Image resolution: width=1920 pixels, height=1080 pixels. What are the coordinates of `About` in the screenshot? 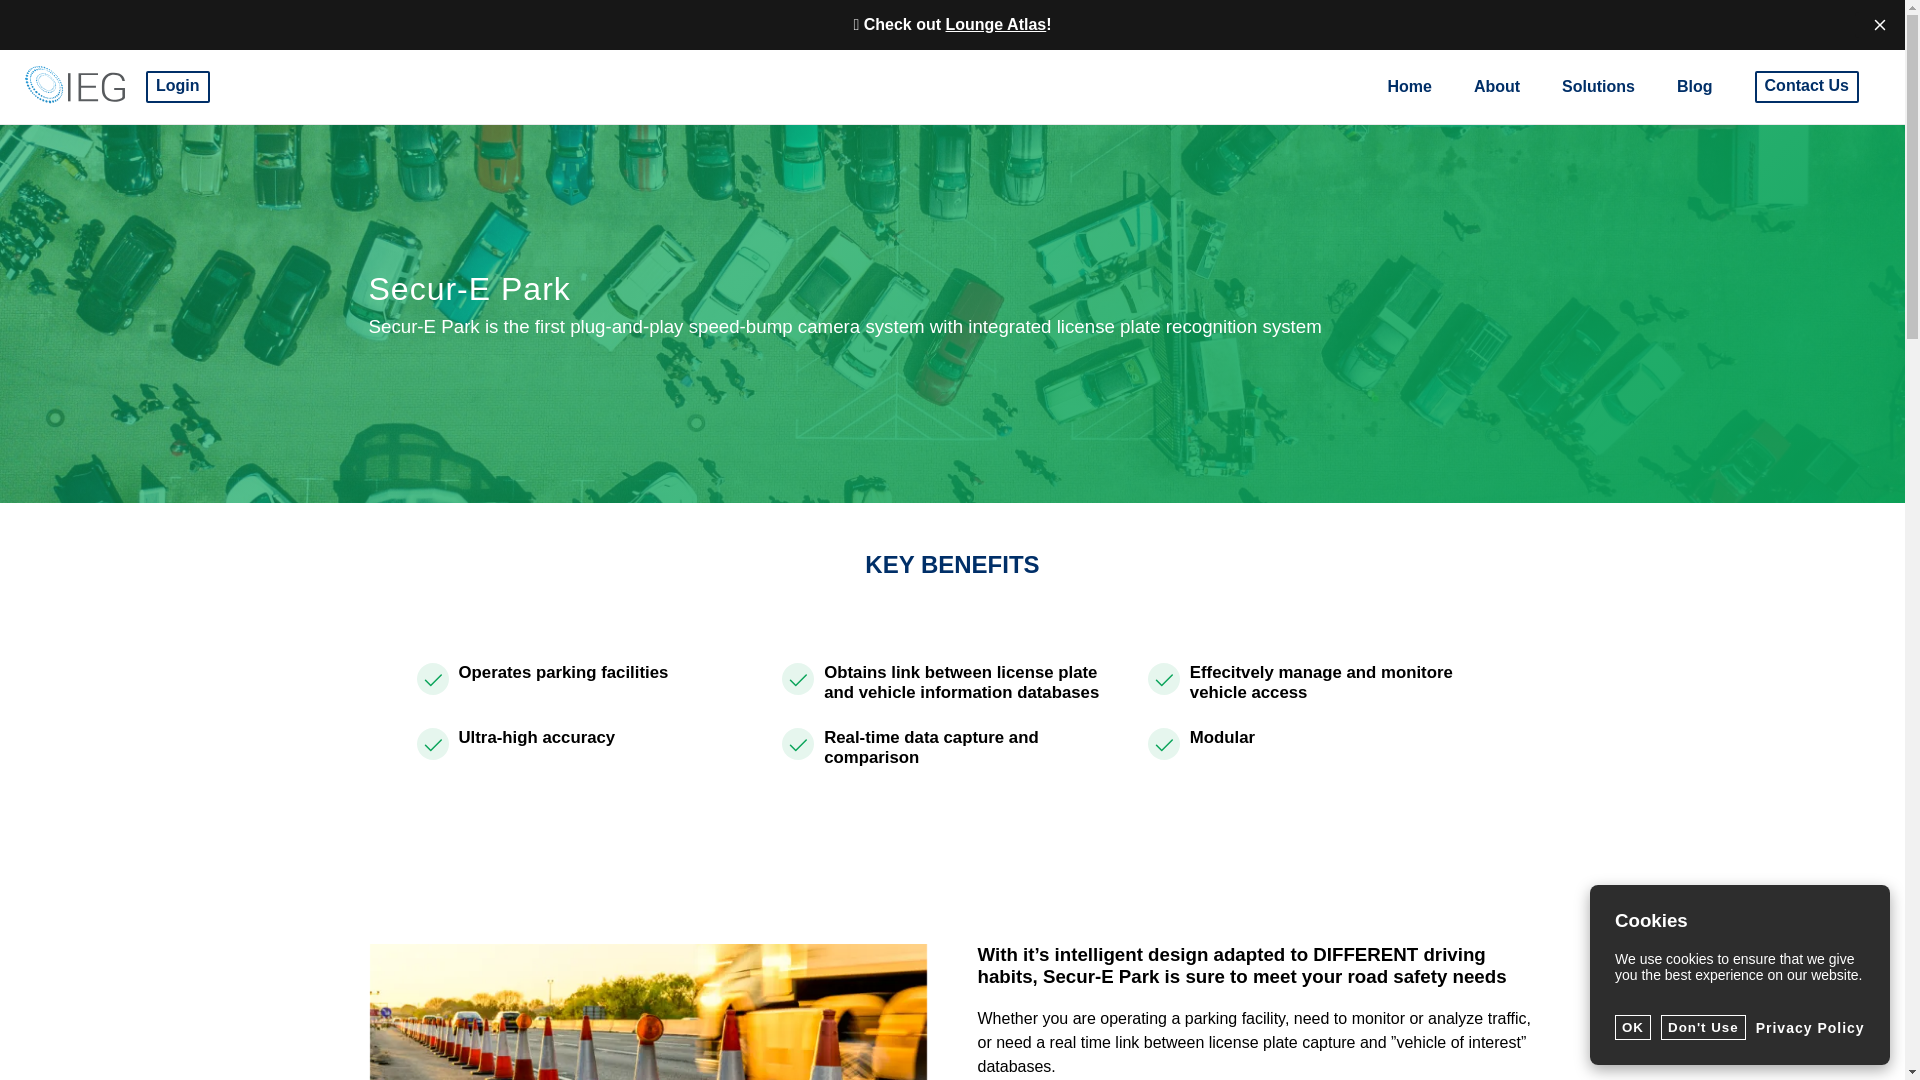 It's located at (1497, 86).